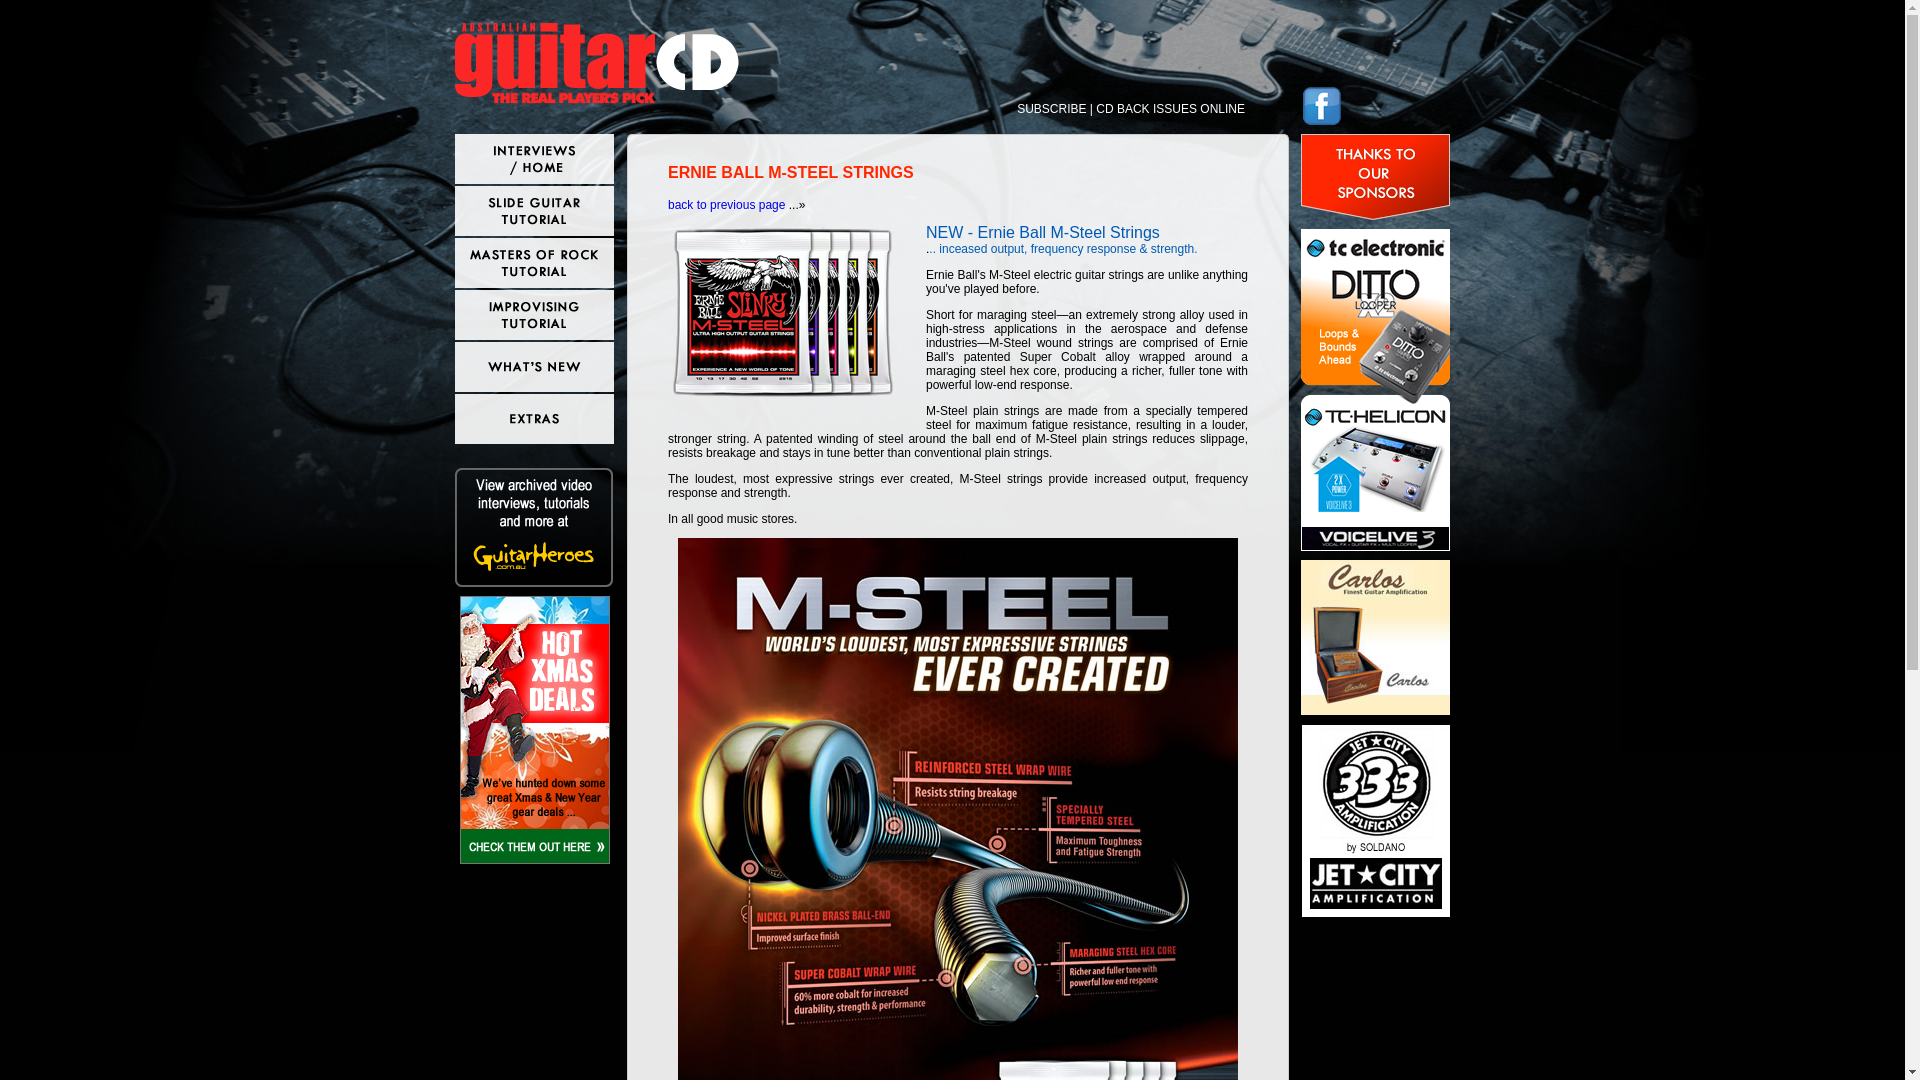  I want to click on back to previous page, so click(726, 205).